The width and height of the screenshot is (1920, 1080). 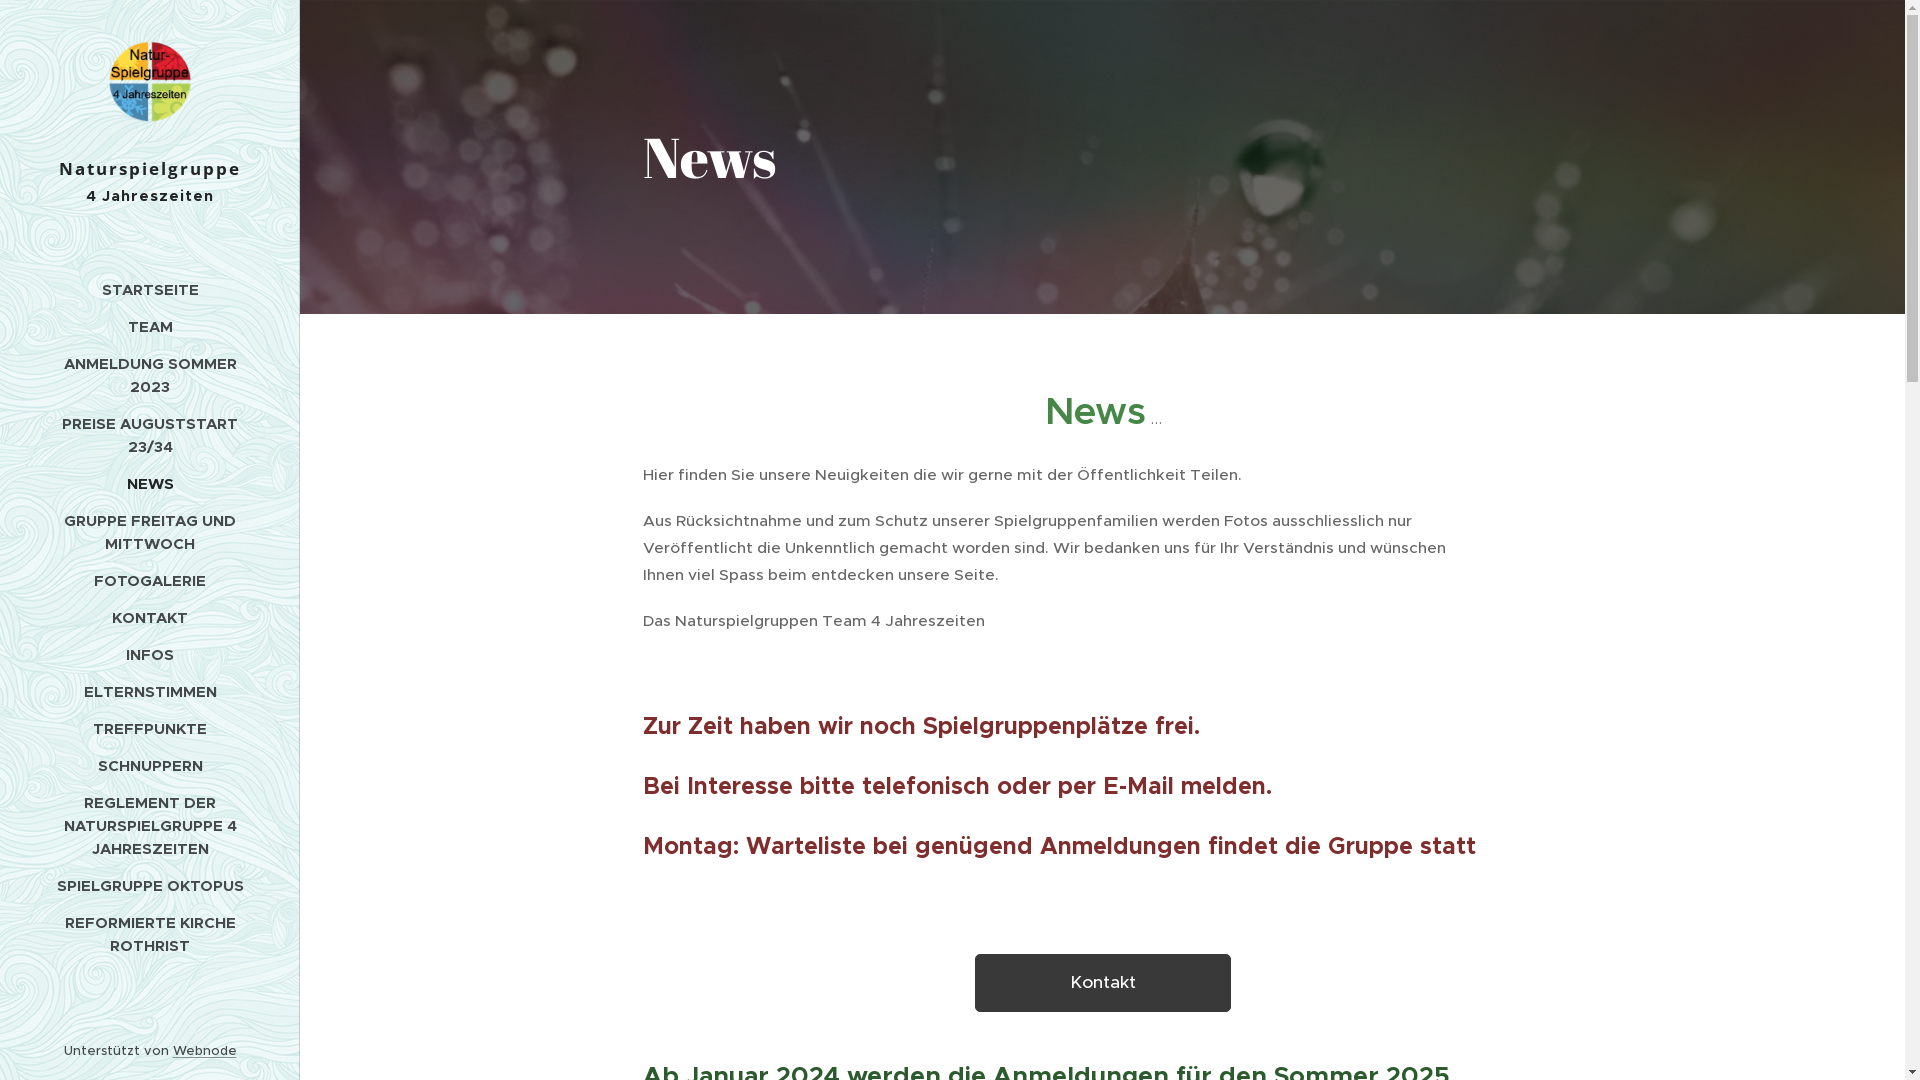 I want to click on REGLEMENT DER NATURSPIELGRUPPE 4 JAHRESZEITEN, so click(x=150, y=826).